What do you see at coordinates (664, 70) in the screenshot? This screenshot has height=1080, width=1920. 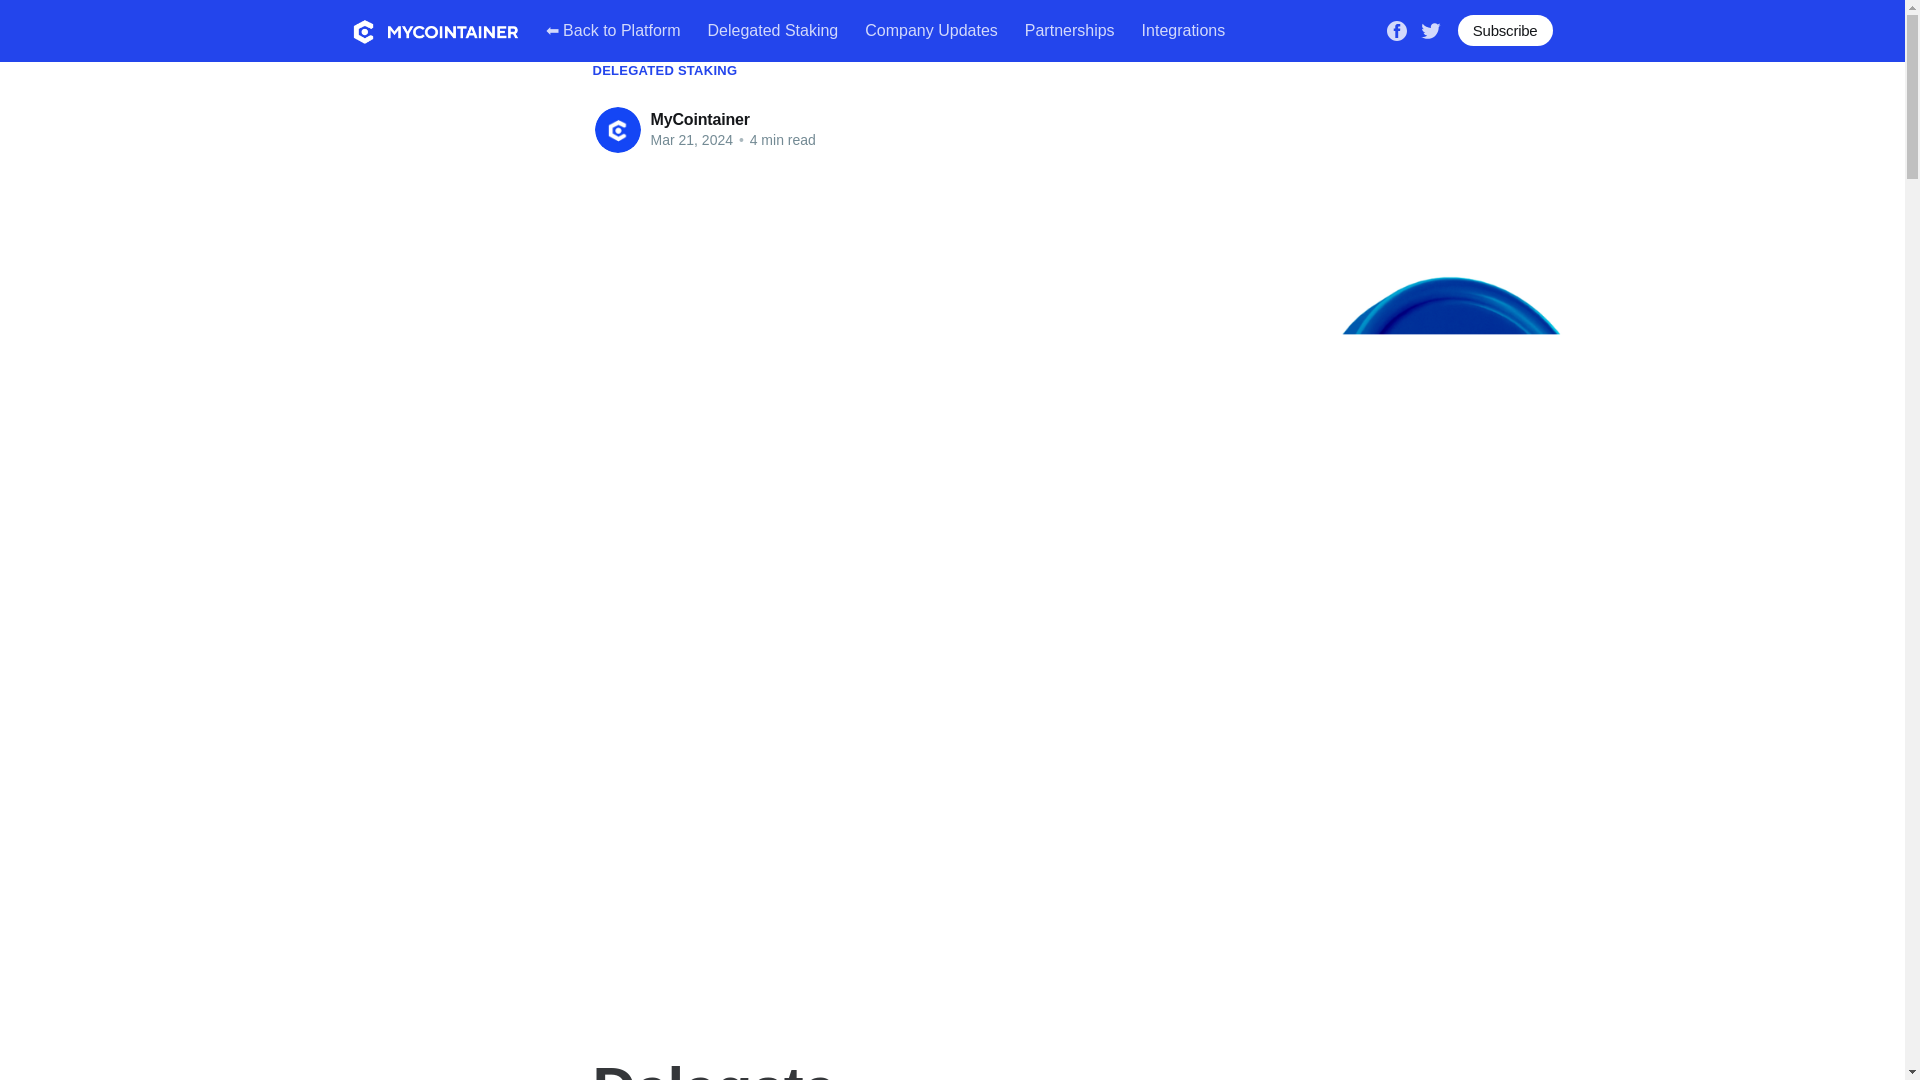 I see `DELEGATED STAKING` at bounding box center [664, 70].